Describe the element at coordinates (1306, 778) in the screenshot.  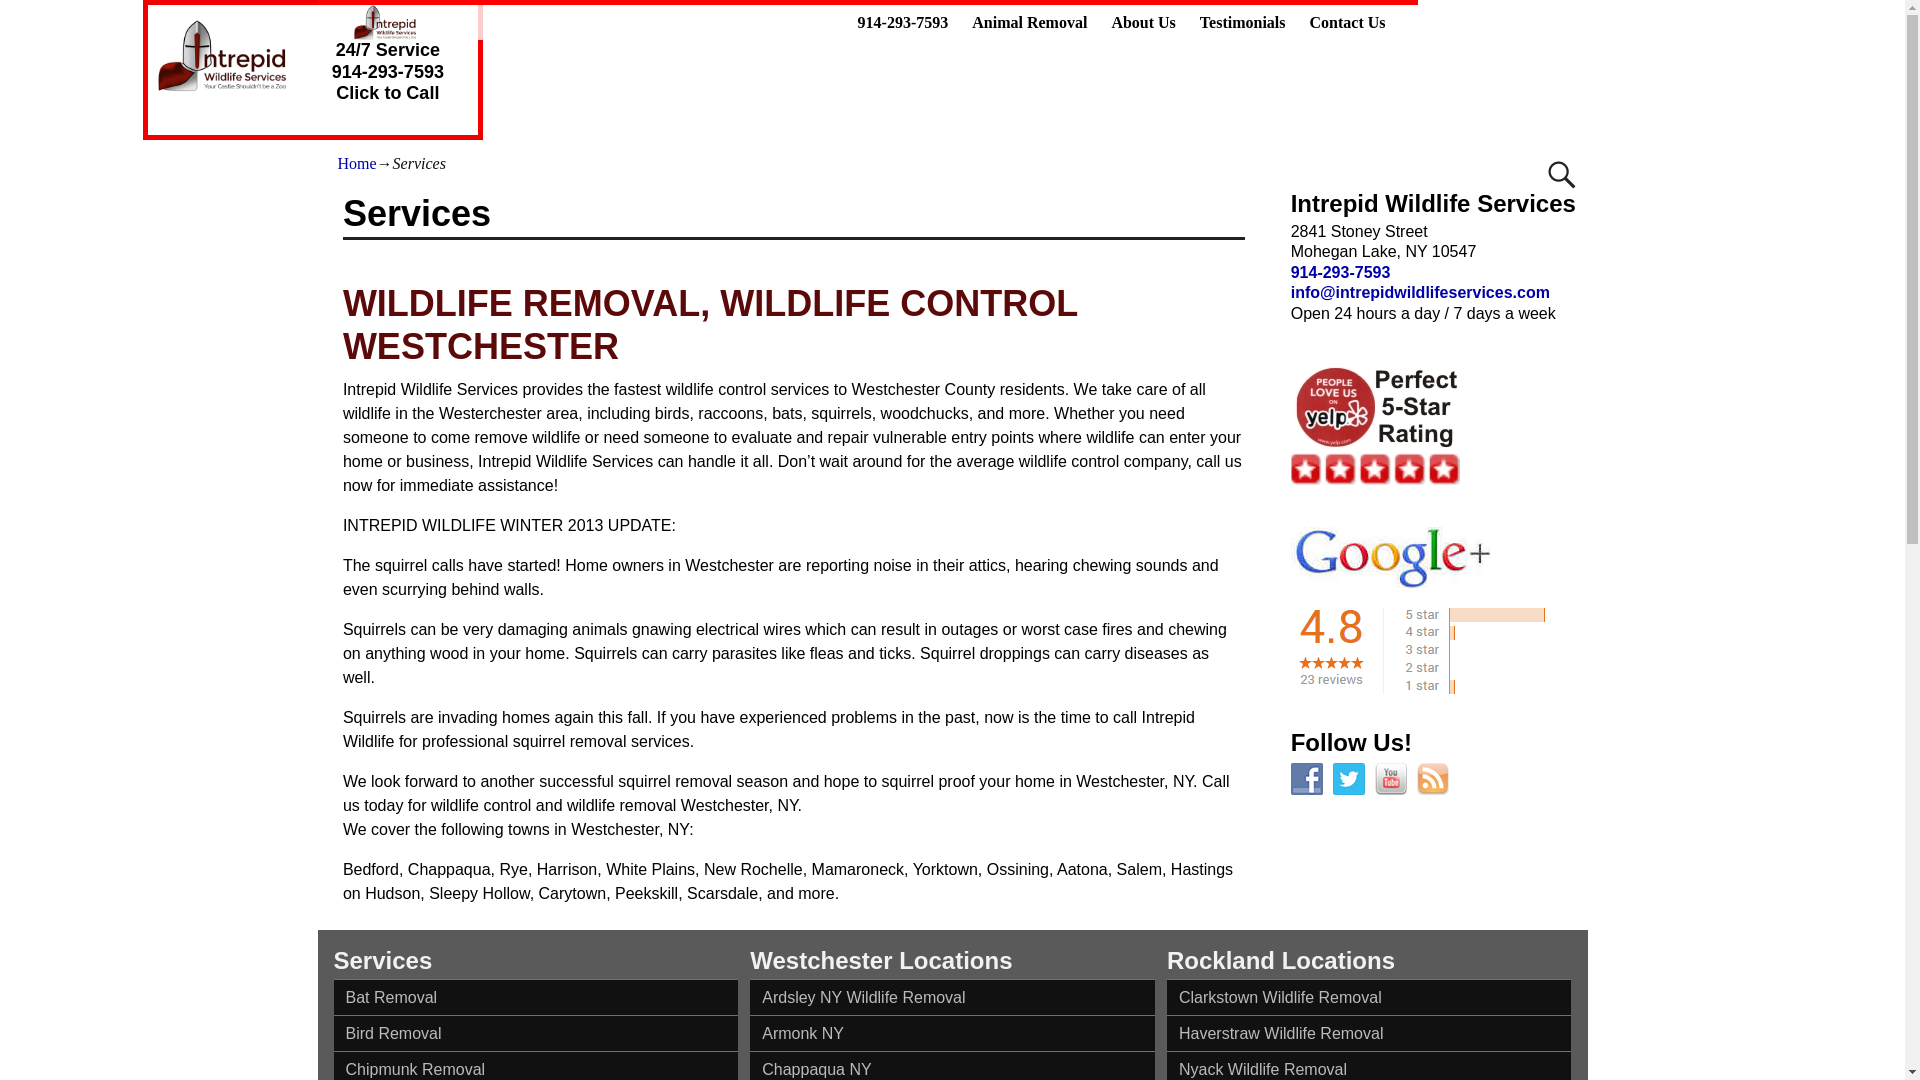
I see `Follow Us on Facebook` at that location.